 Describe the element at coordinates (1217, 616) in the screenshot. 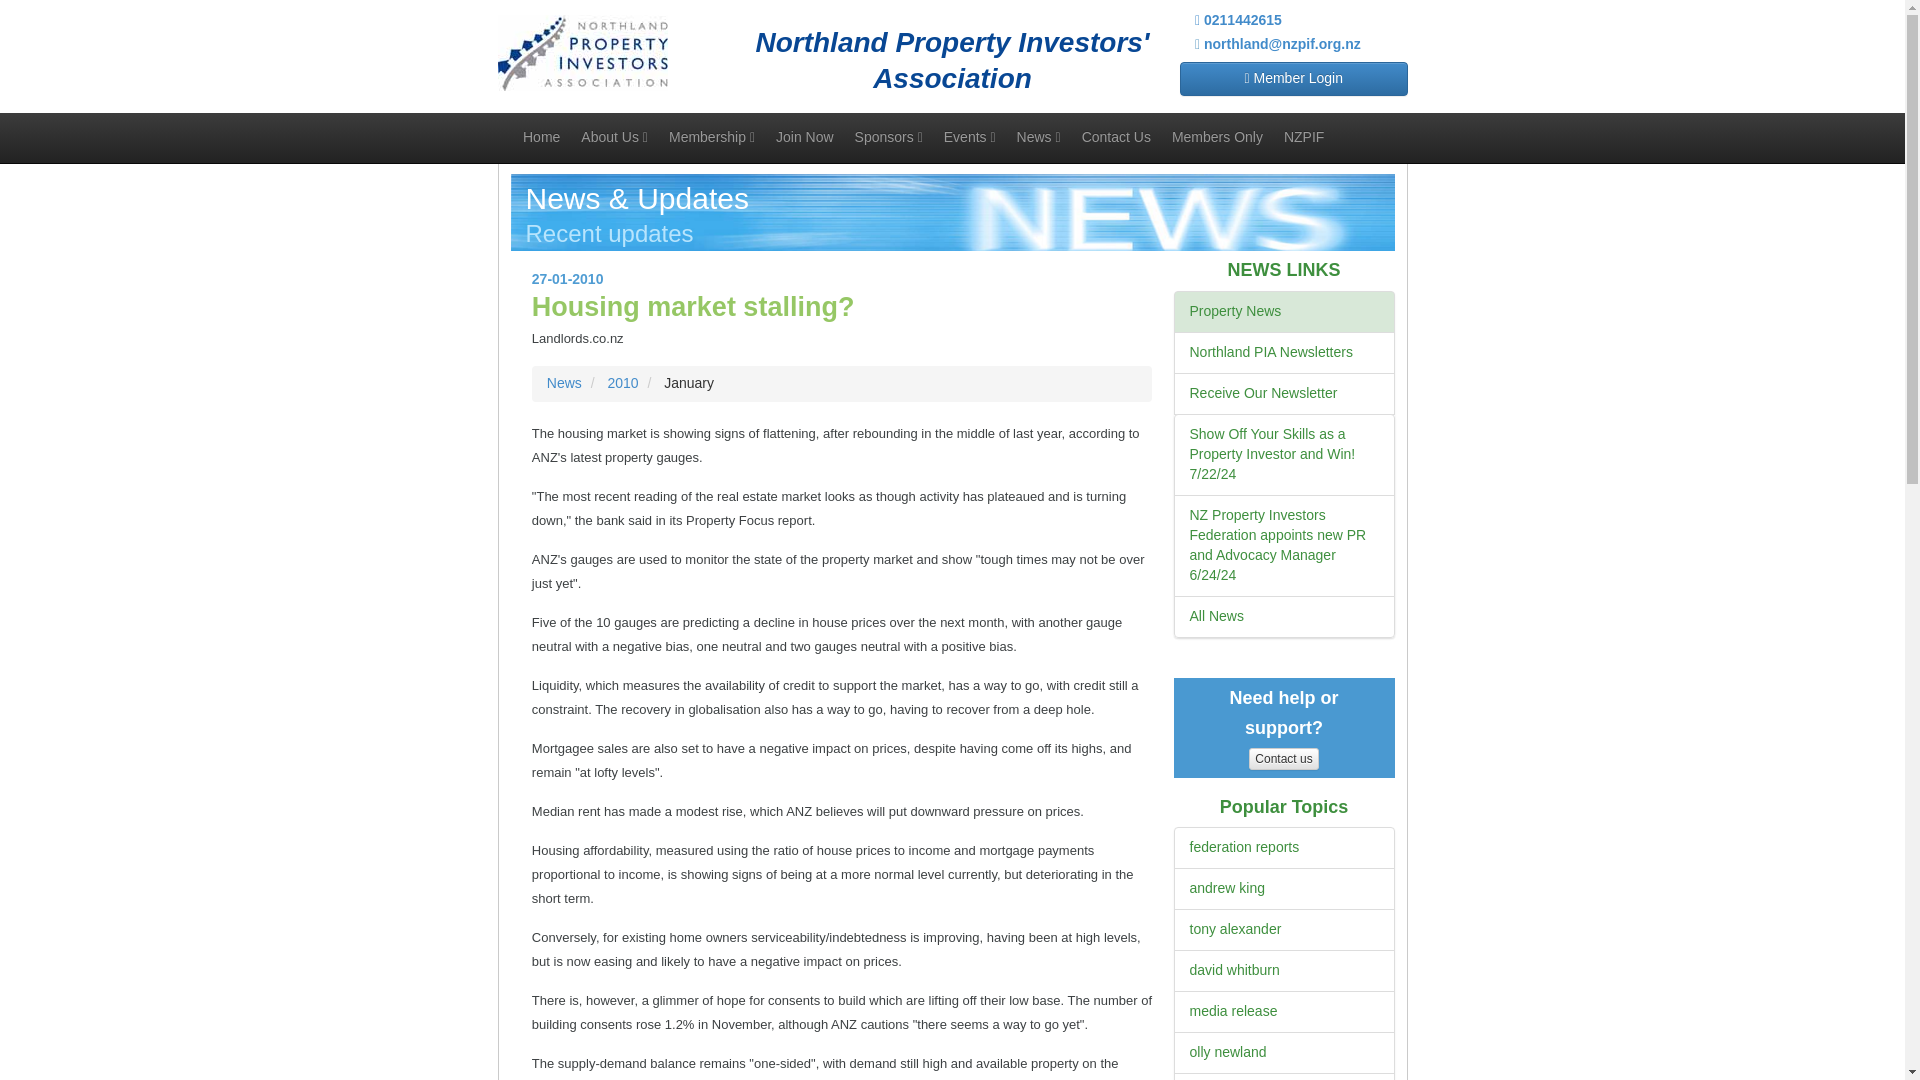

I see `All News` at that location.